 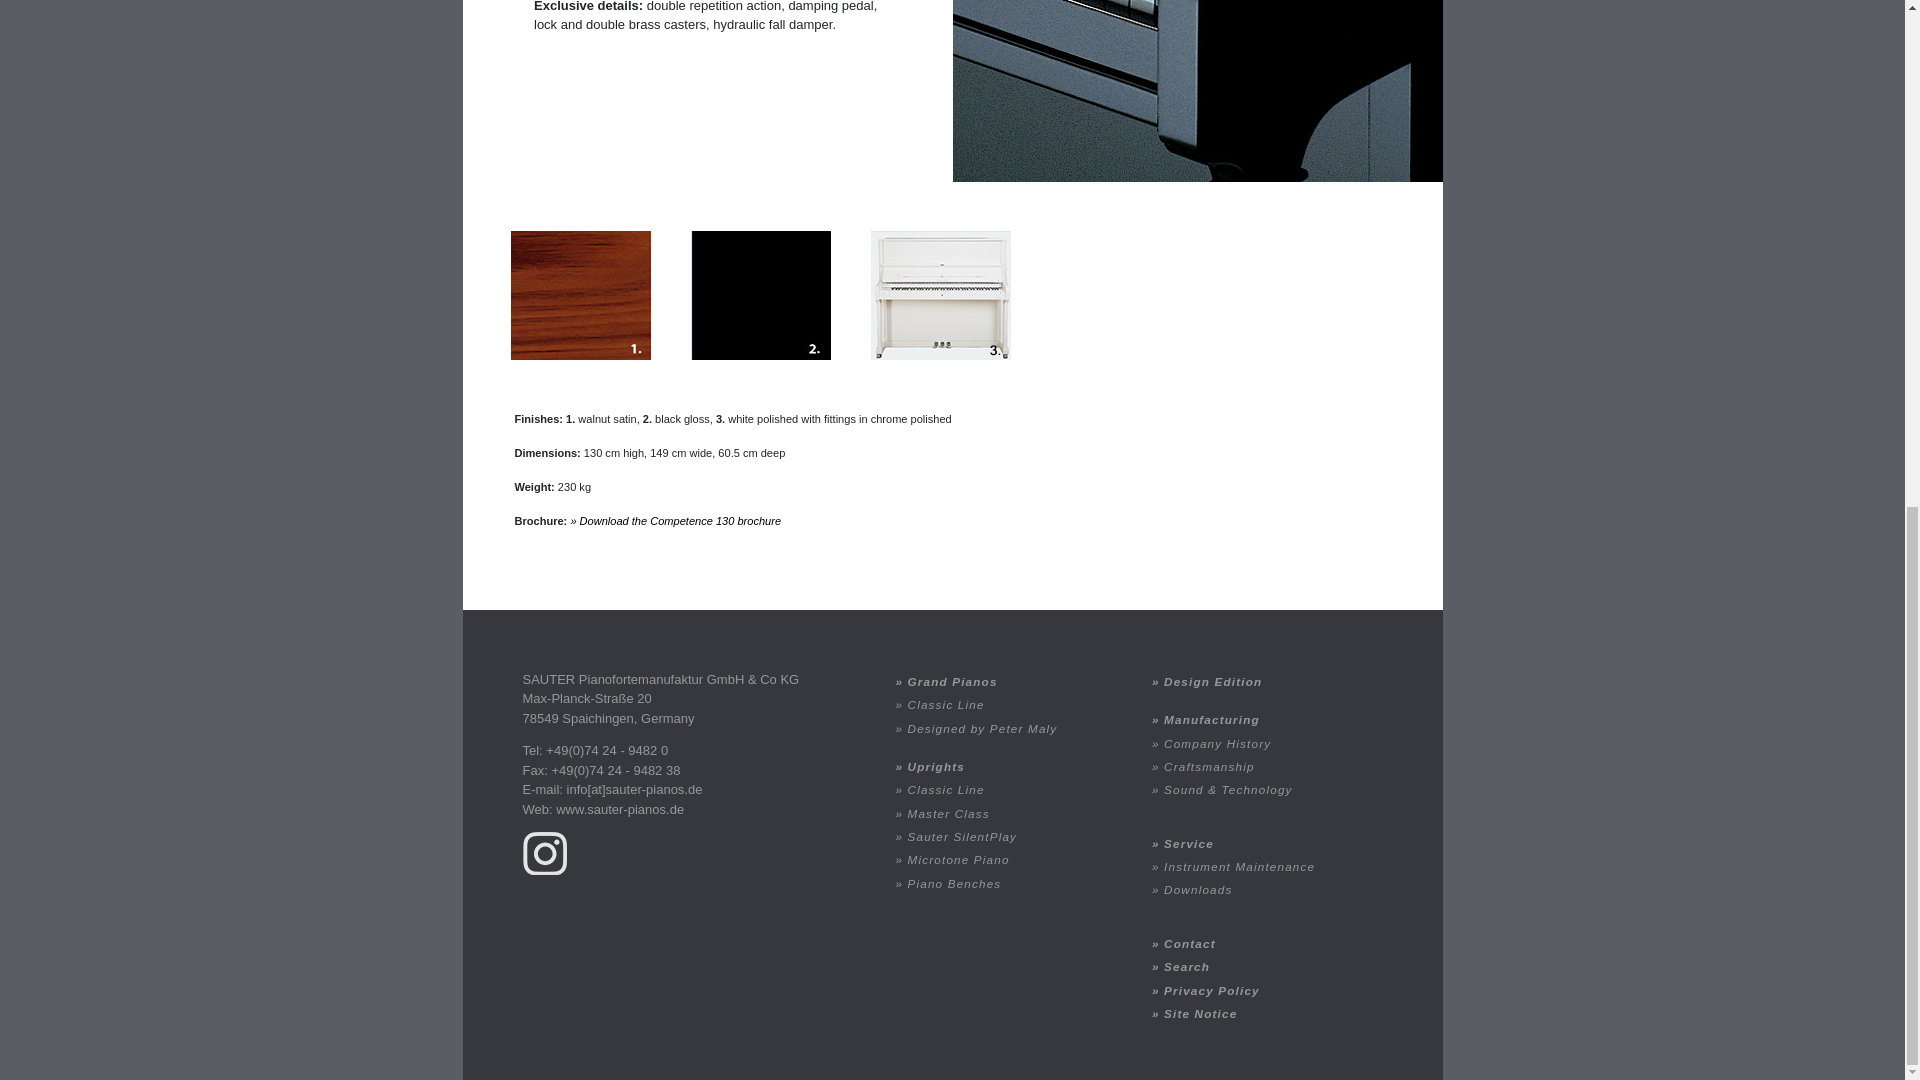 I want to click on Sauter on Instagram, so click(x=544, y=852).